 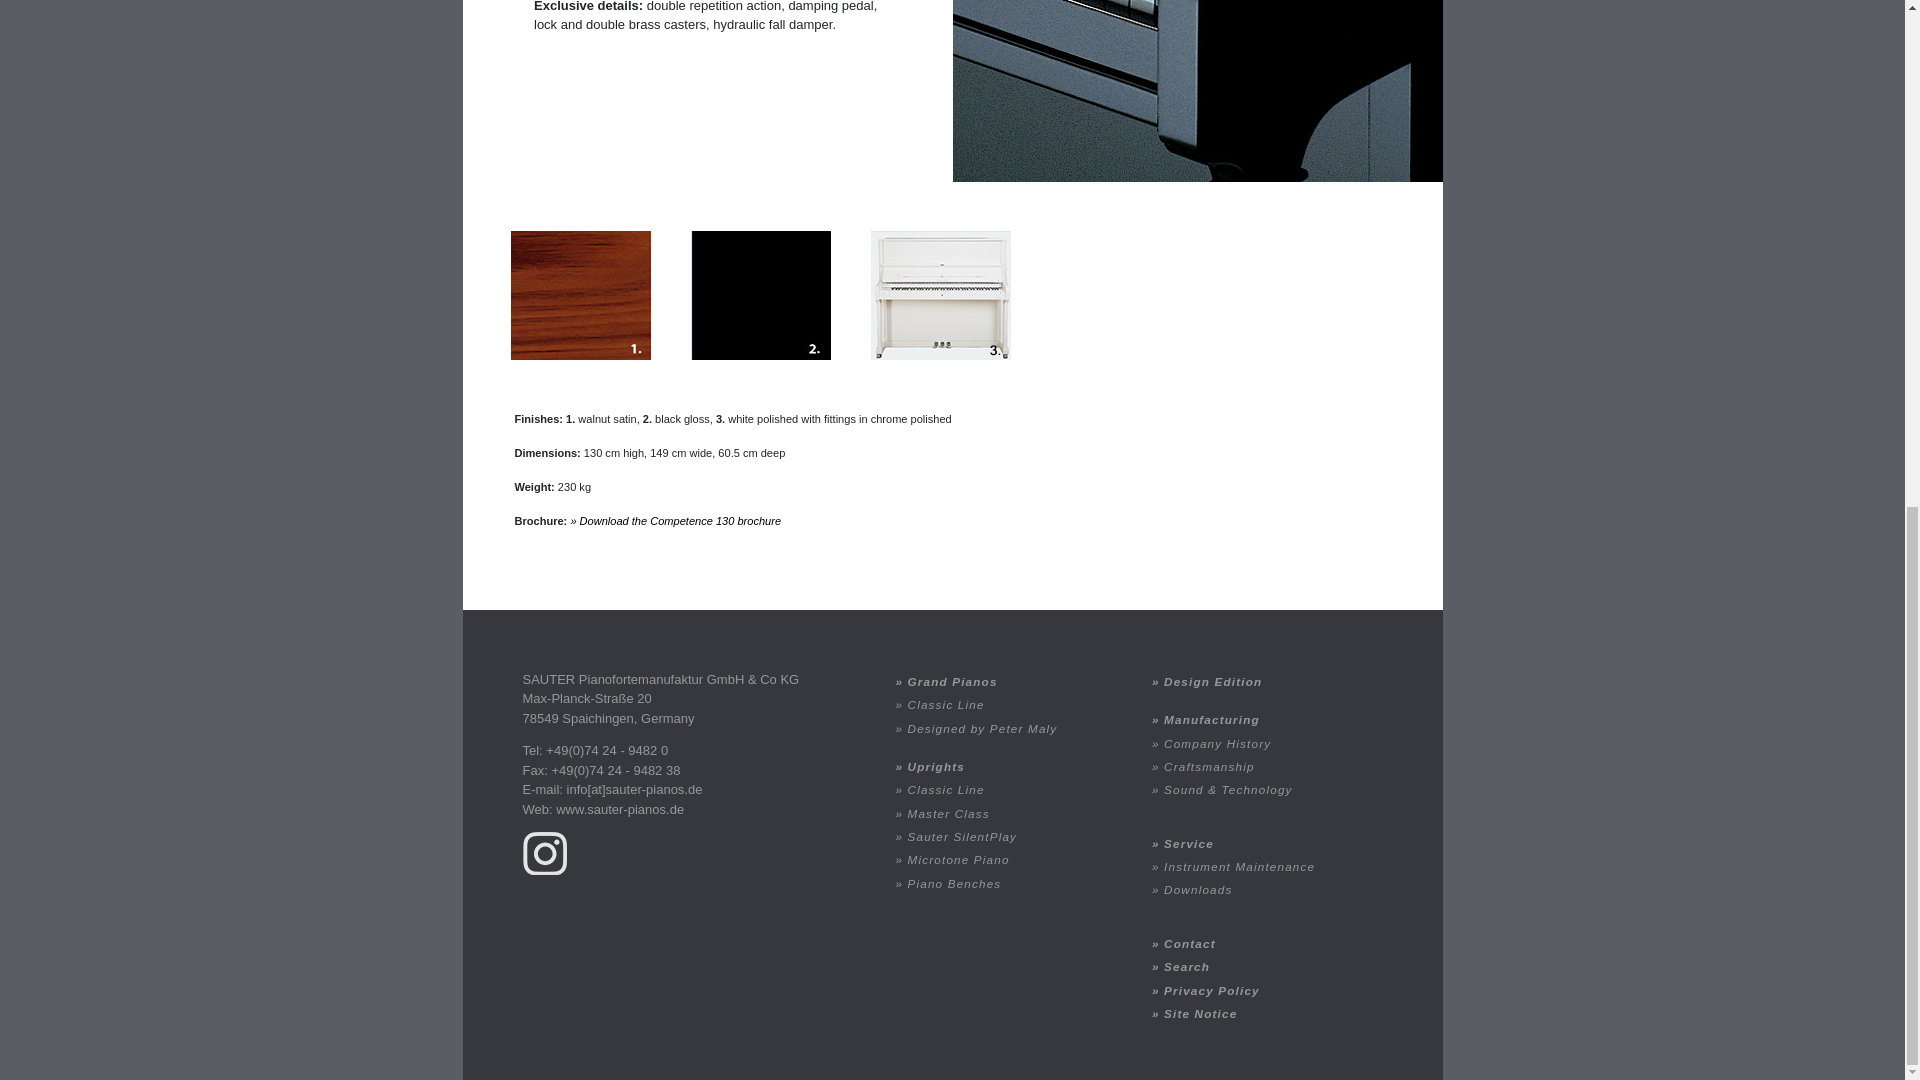 I want to click on Sauter on Instagram, so click(x=544, y=852).